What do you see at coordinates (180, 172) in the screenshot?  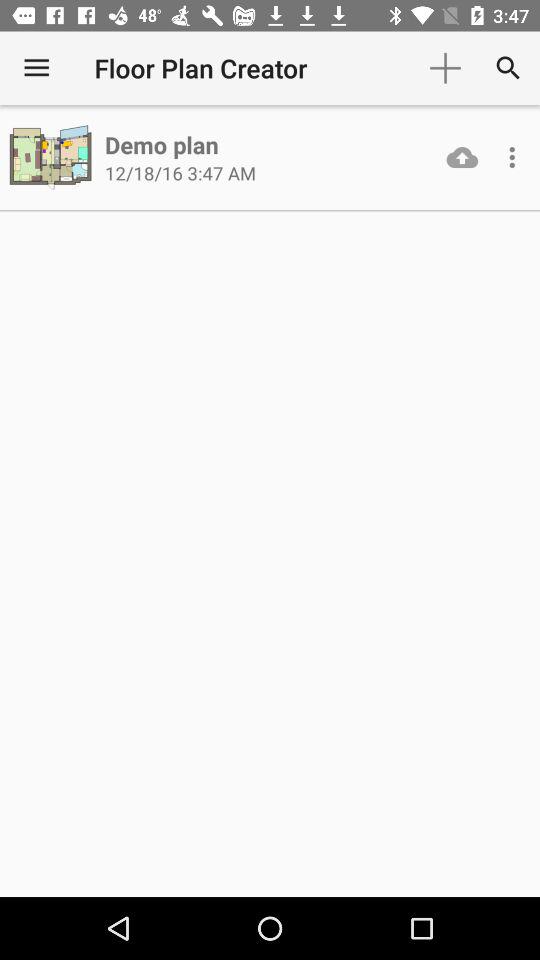 I see `scroll until 12 18 16 icon` at bounding box center [180, 172].